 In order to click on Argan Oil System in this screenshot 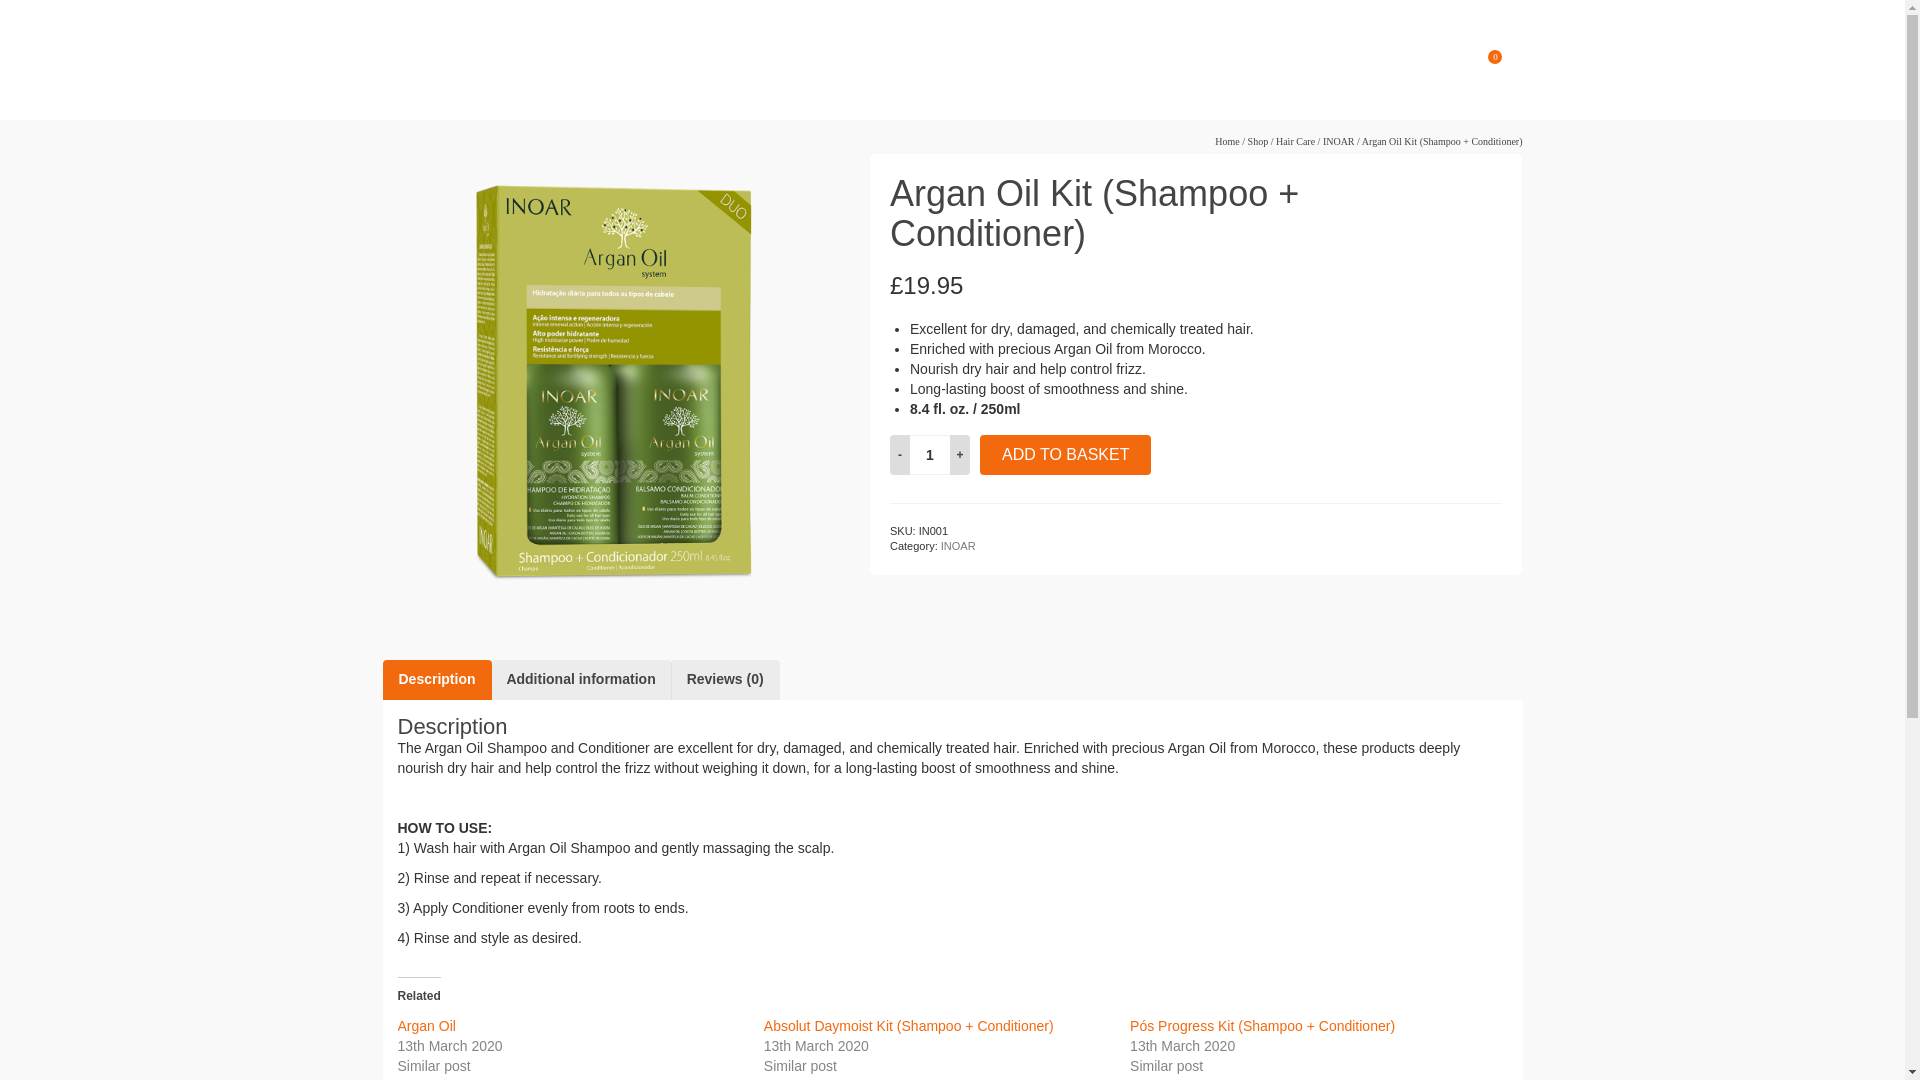, I will do `click(610, 380)`.